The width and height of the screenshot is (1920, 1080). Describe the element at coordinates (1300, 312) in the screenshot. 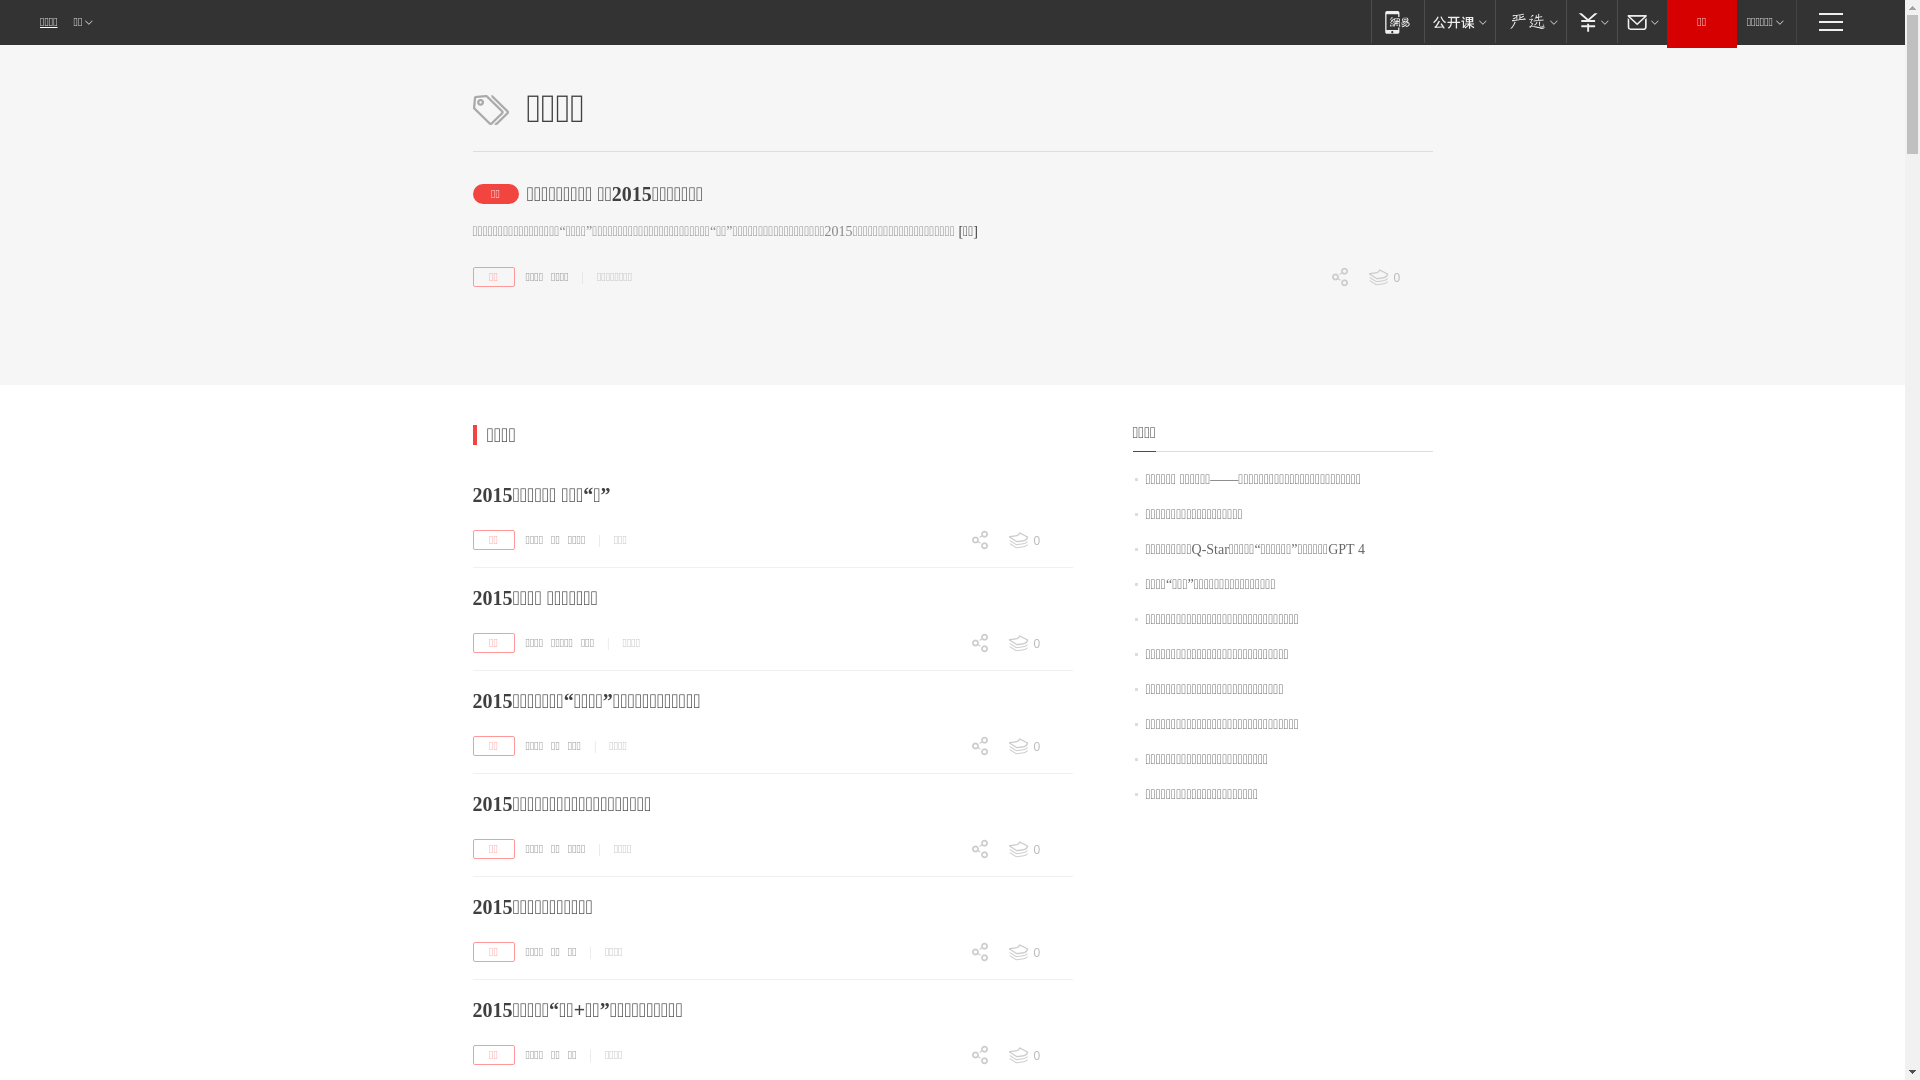

I see `0` at that location.